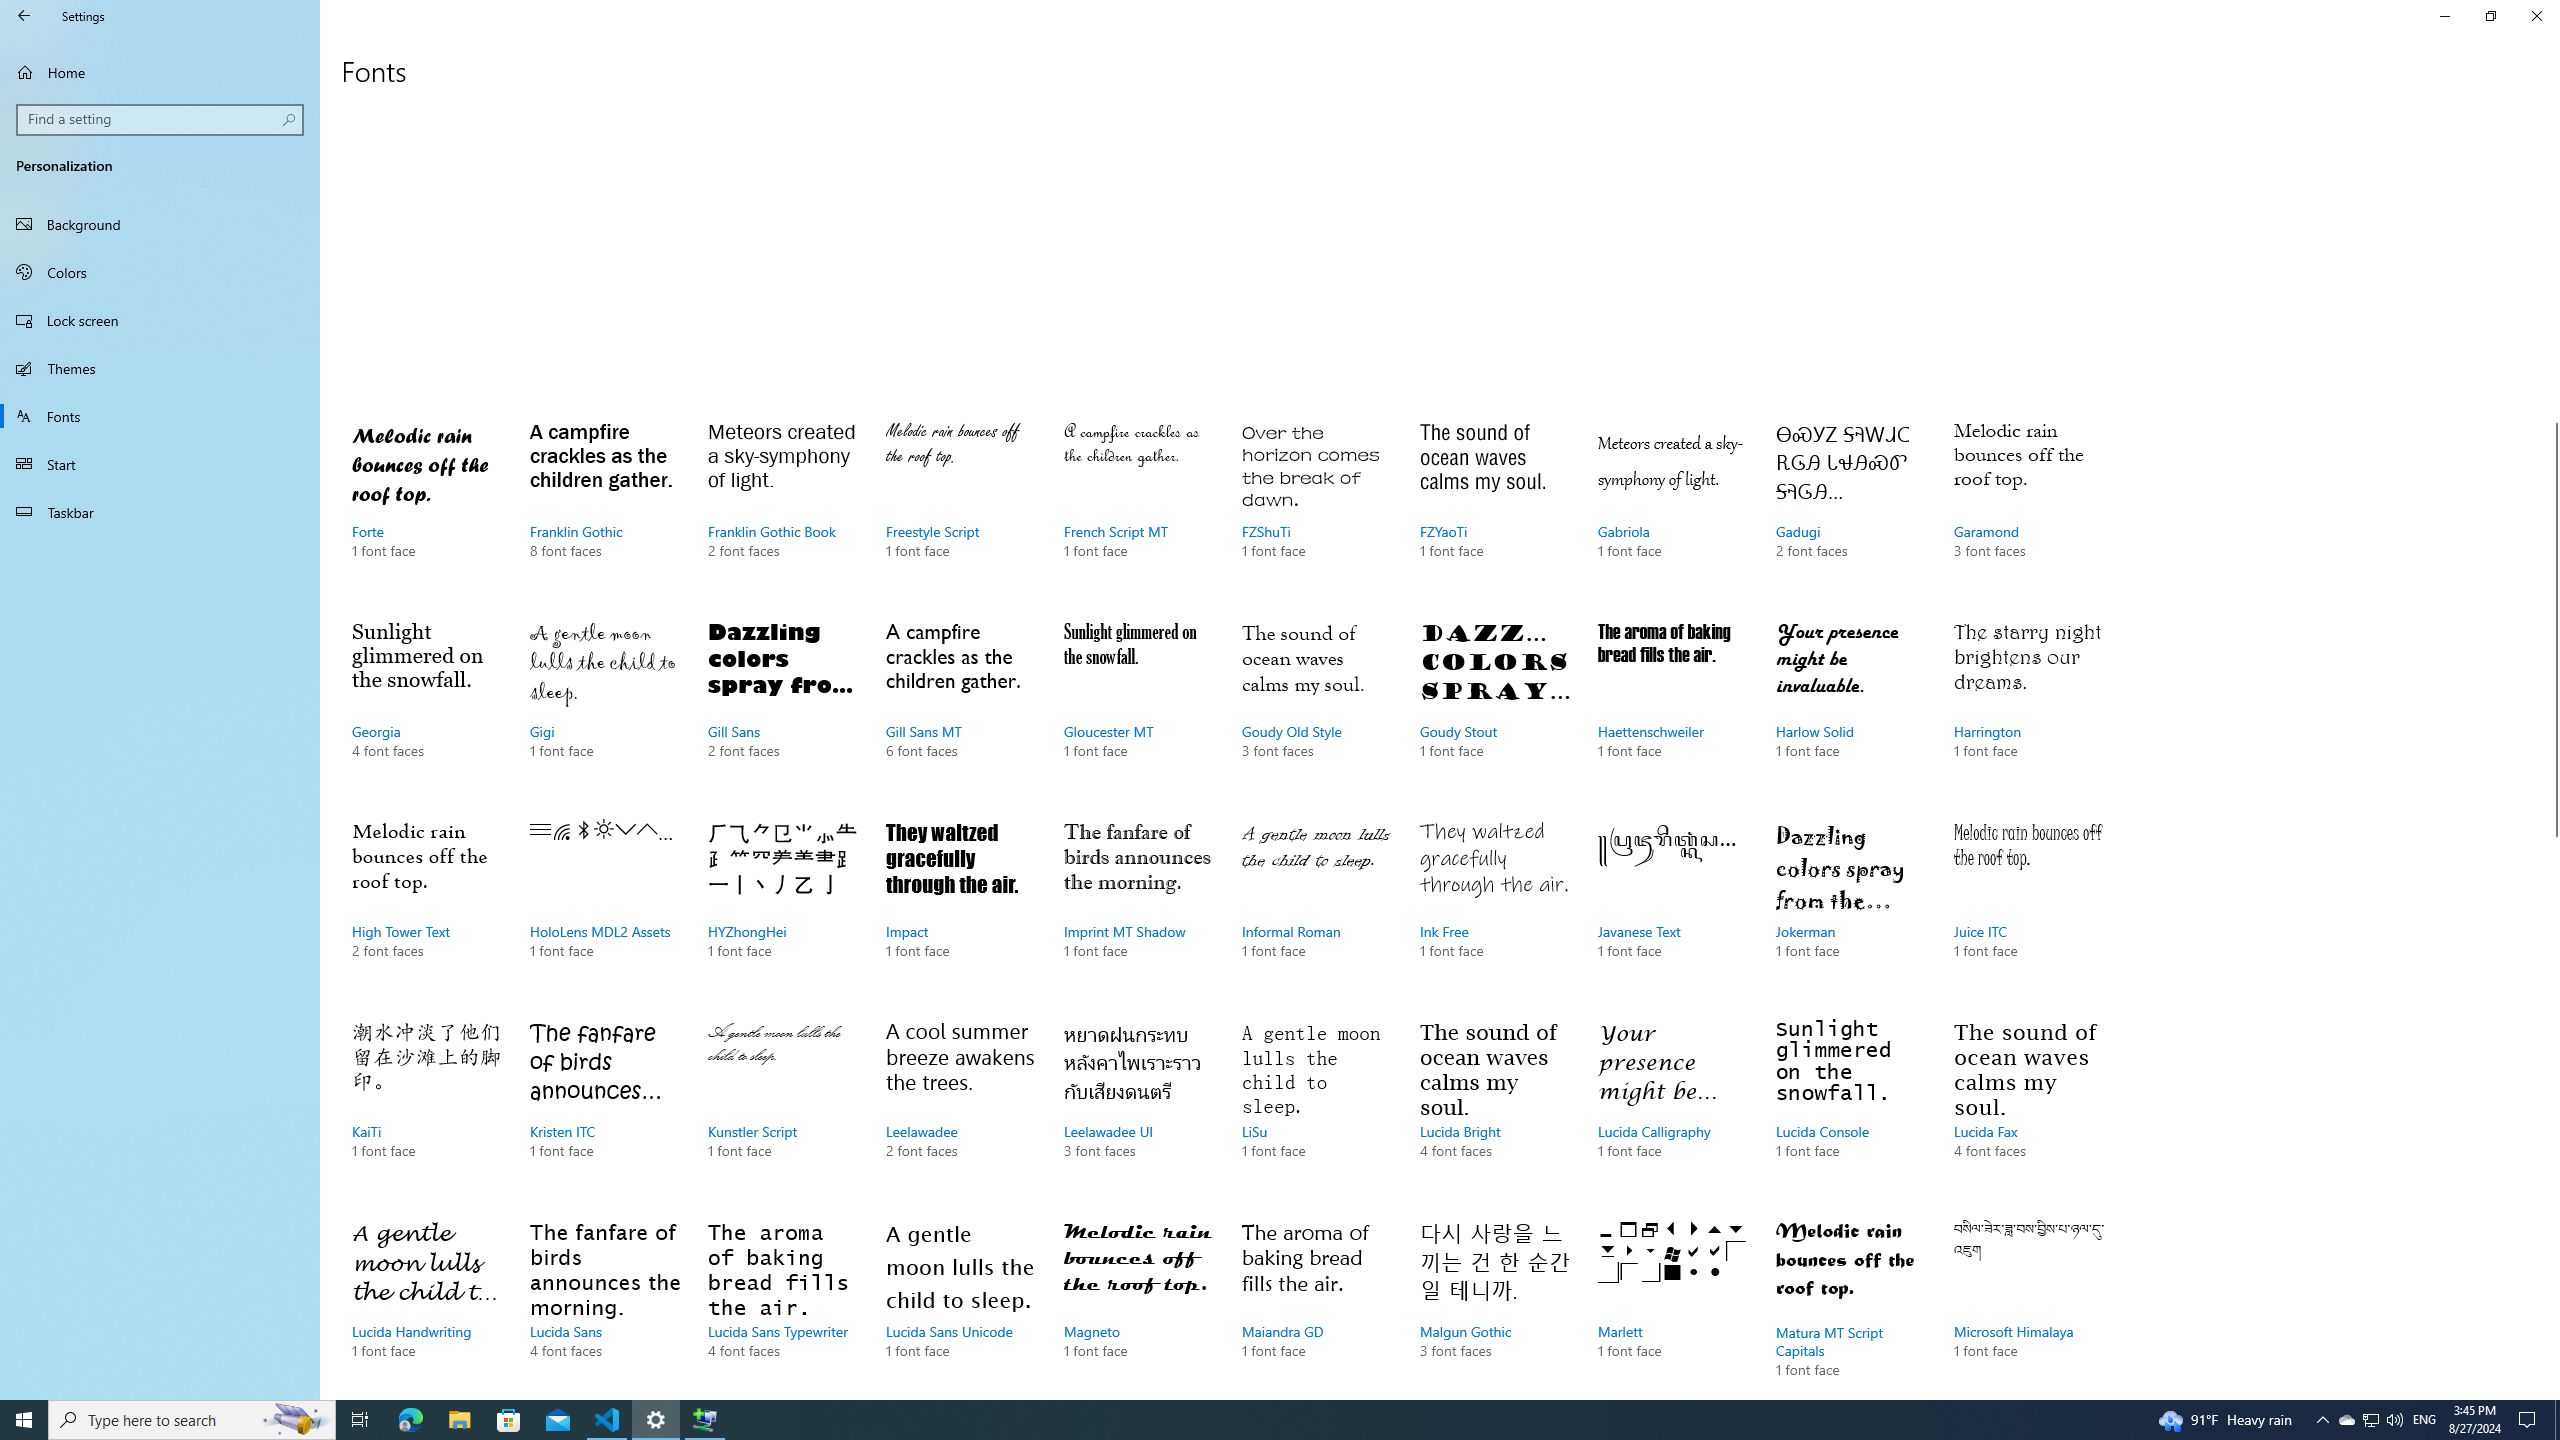 This screenshot has width=2560, height=1440. I want to click on Type here to search, so click(2557, 1420).